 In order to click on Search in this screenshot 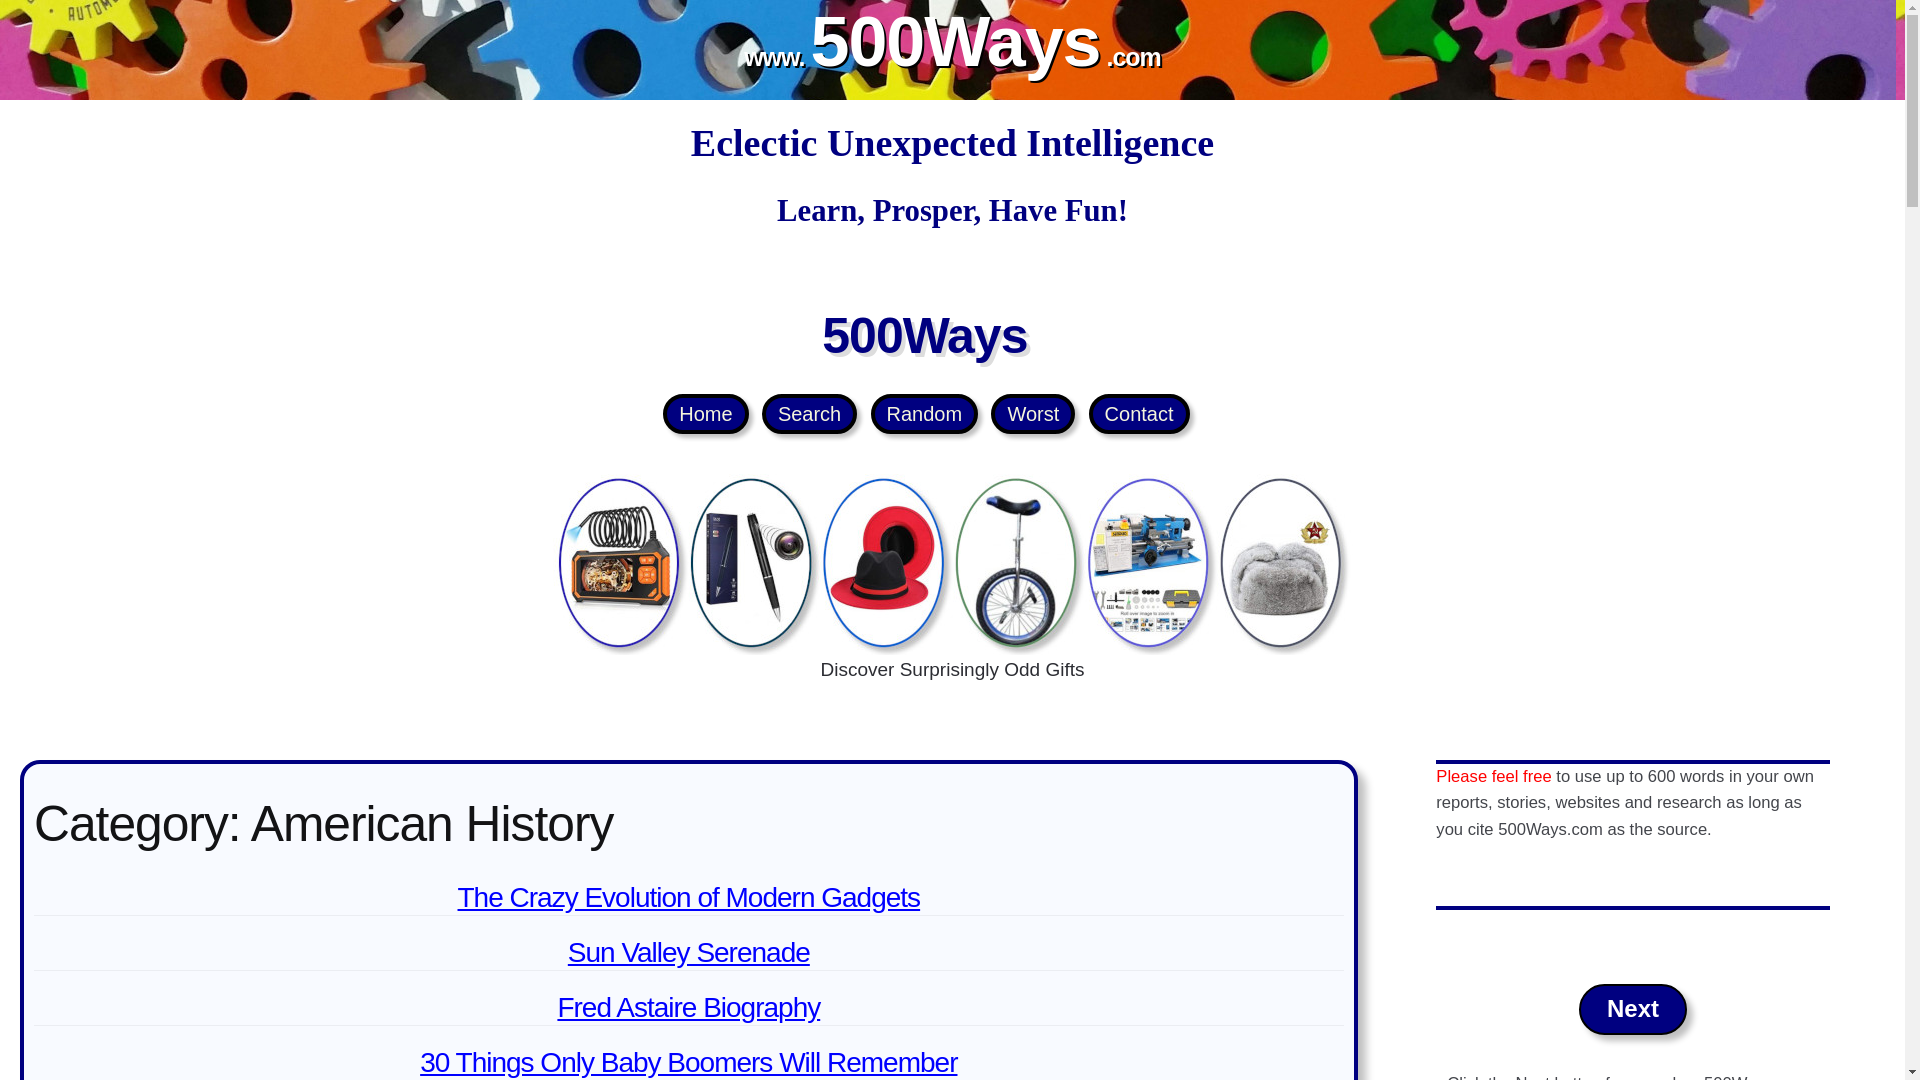, I will do `click(809, 414)`.